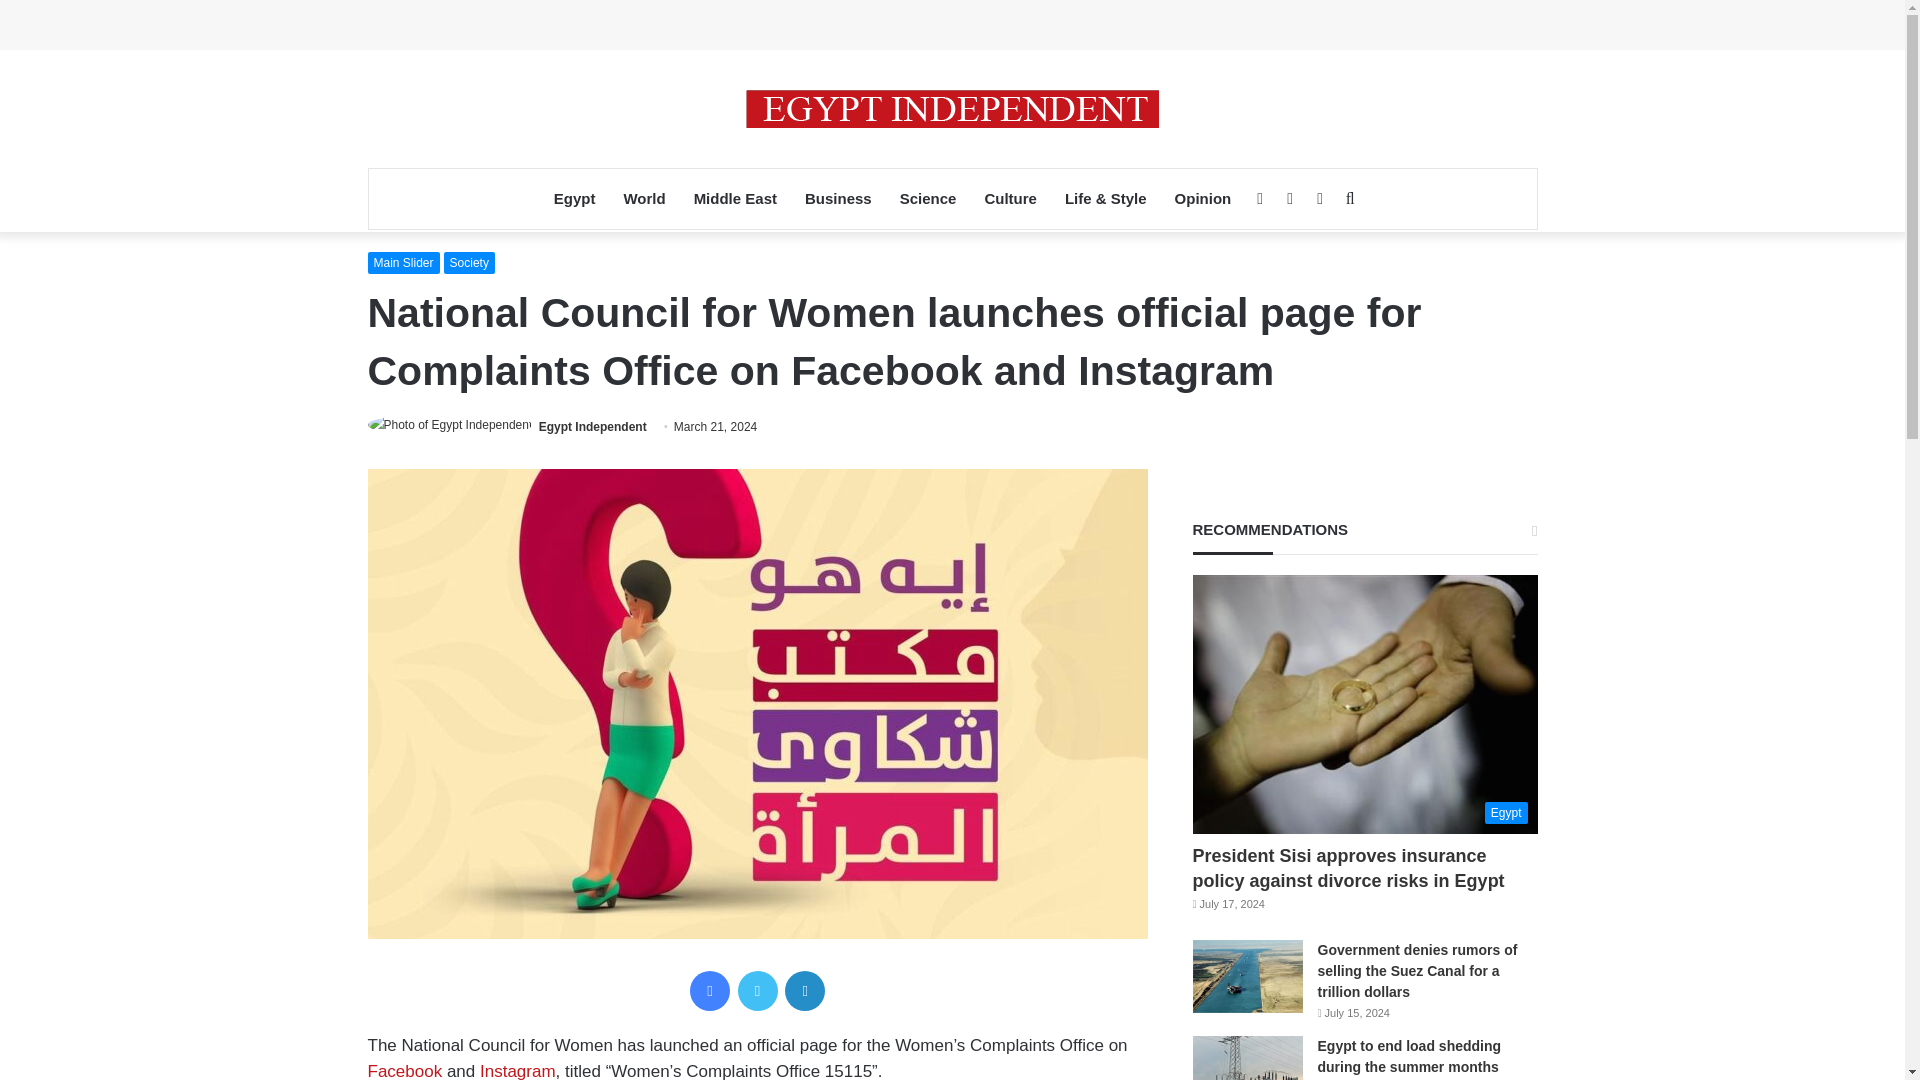  What do you see at coordinates (593, 427) in the screenshot?
I see `Egypt Independent` at bounding box center [593, 427].